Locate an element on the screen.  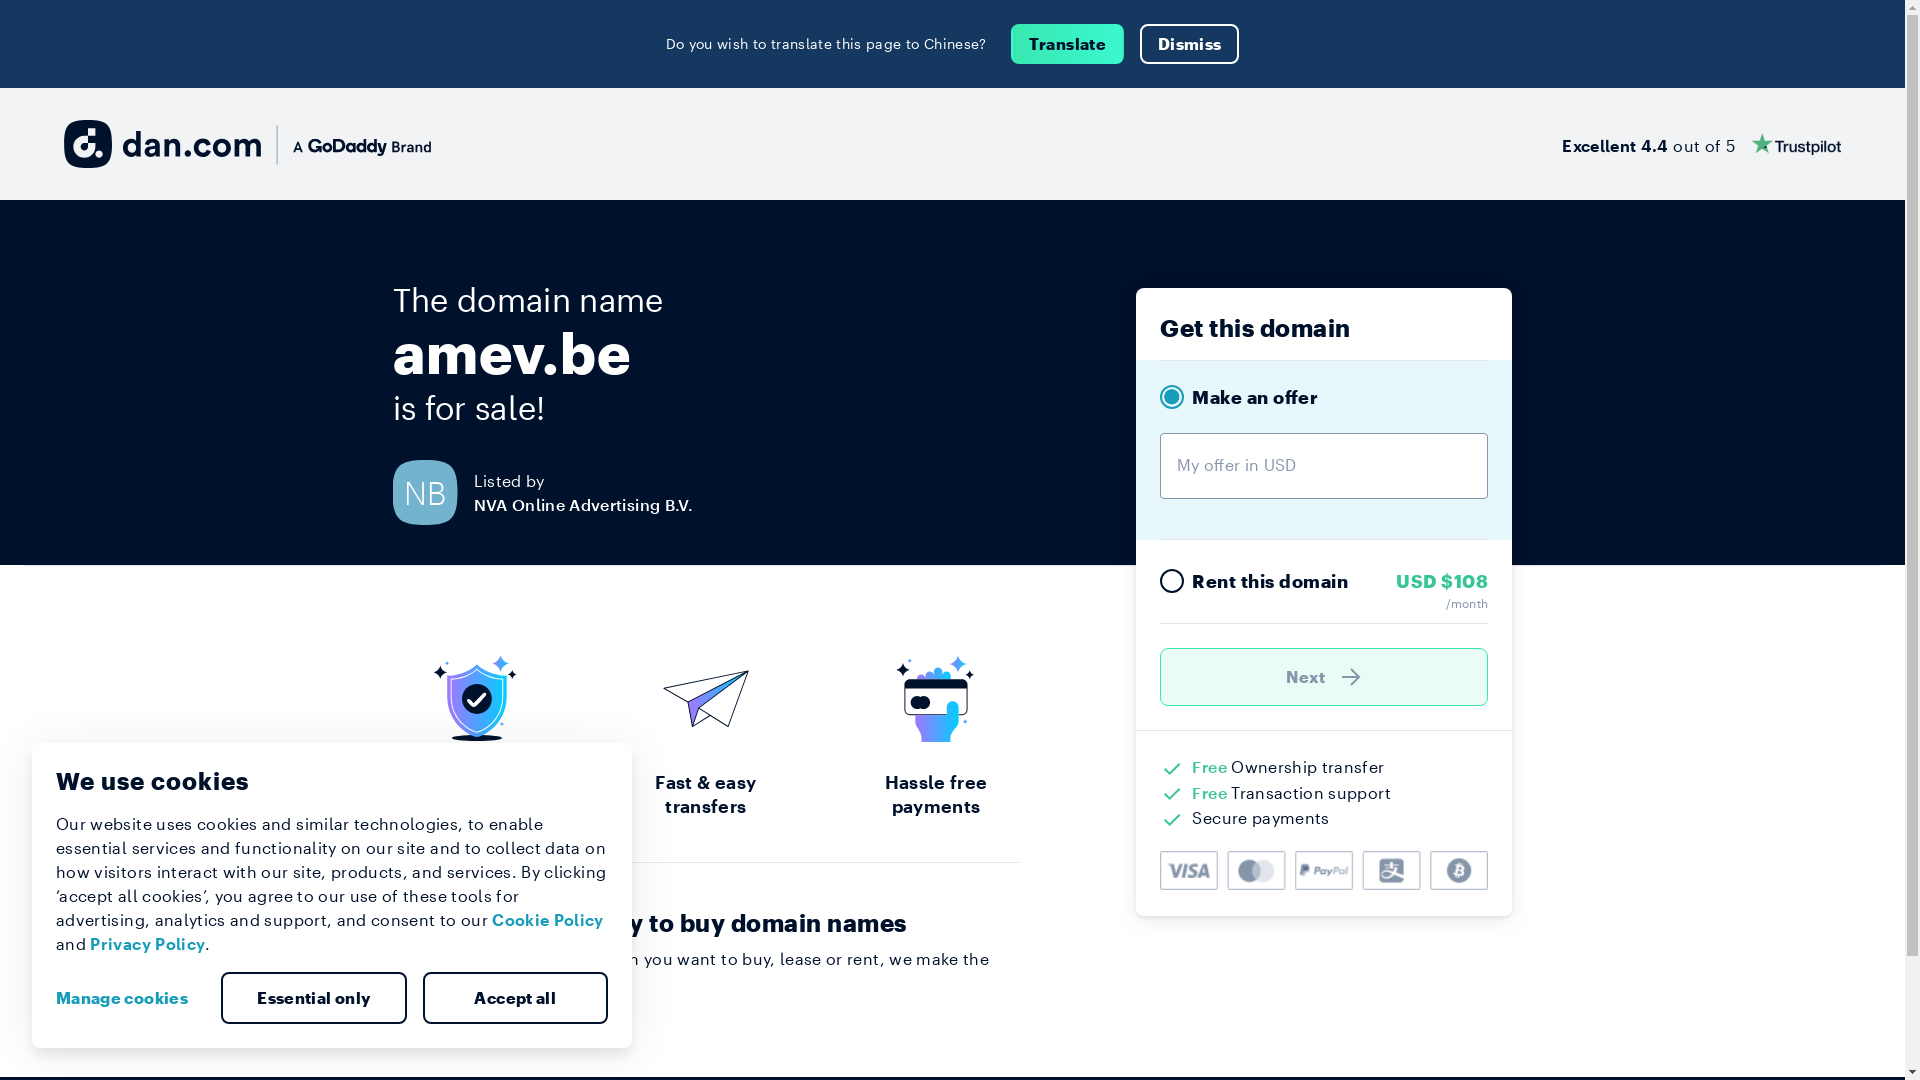
Manage cookies is located at coordinates (130, 998).